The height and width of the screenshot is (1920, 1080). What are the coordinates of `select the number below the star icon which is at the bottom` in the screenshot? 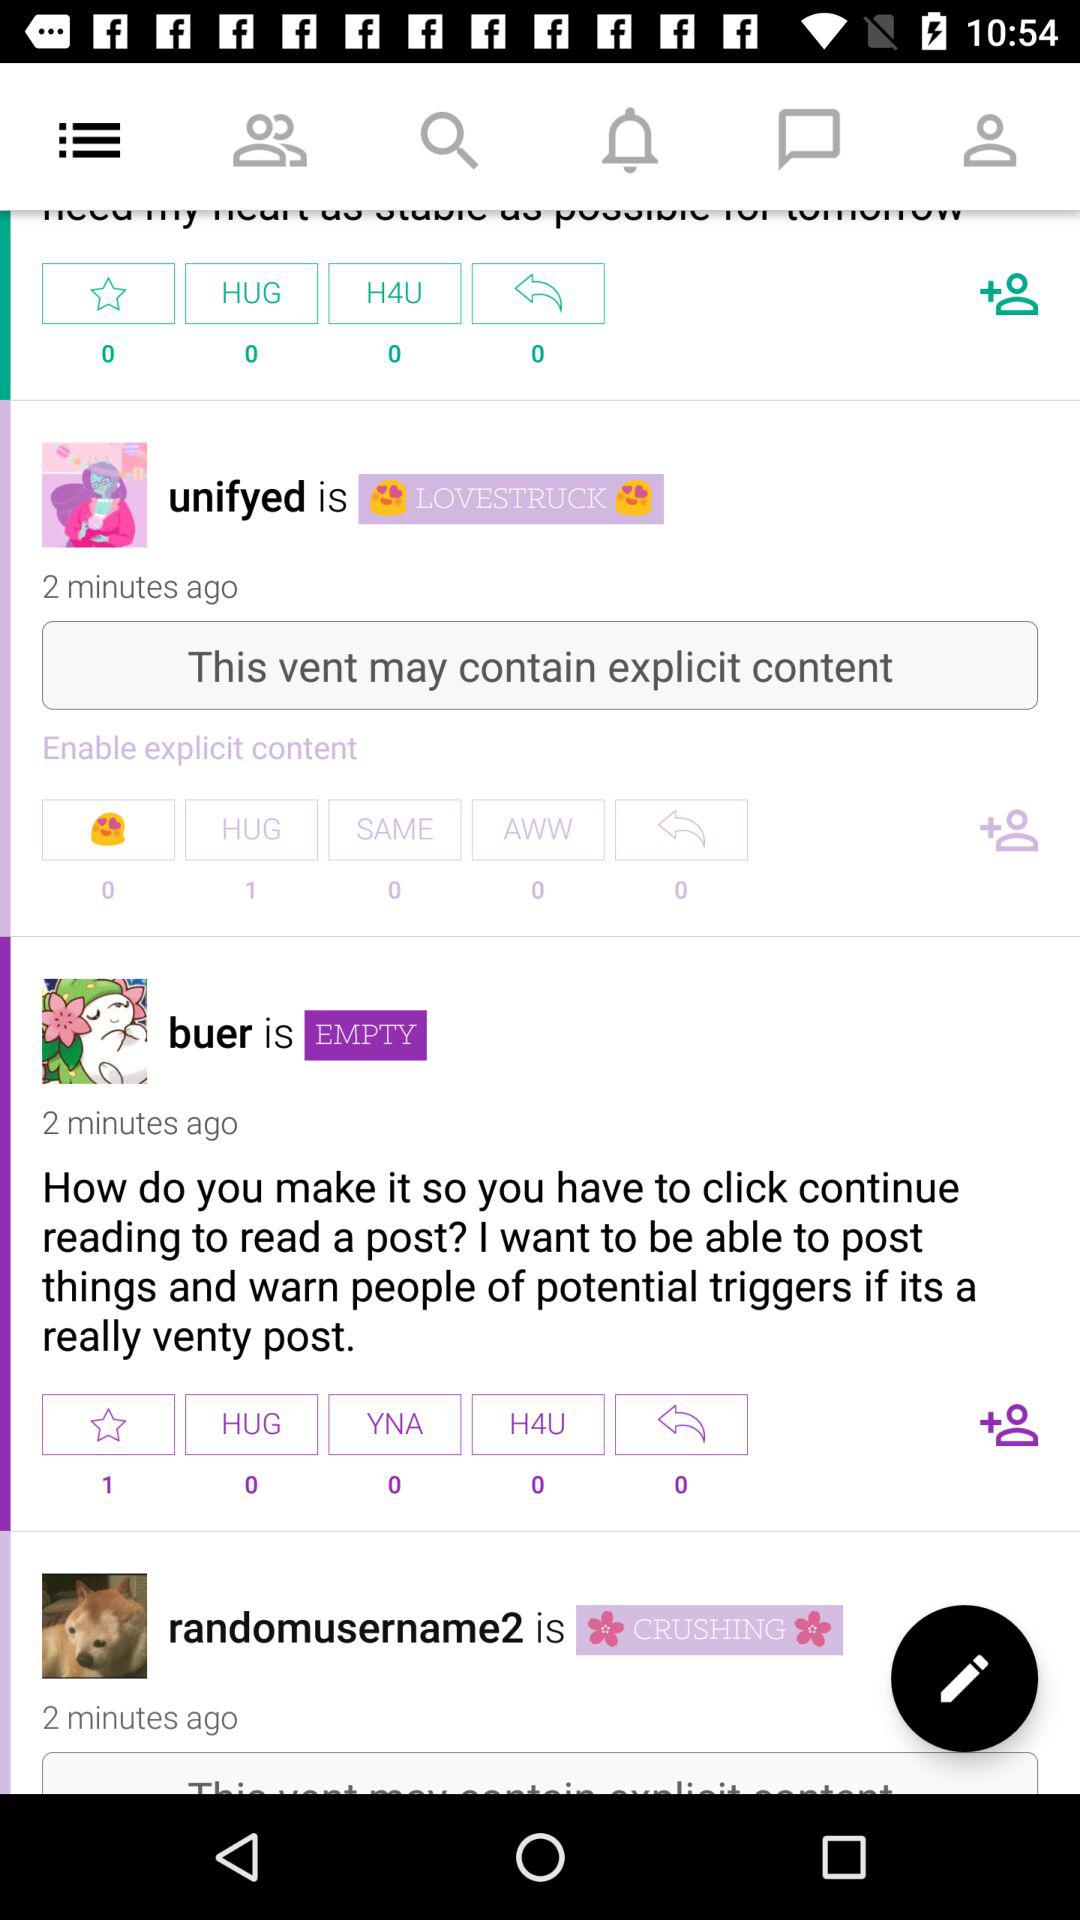 It's located at (108, 1492).